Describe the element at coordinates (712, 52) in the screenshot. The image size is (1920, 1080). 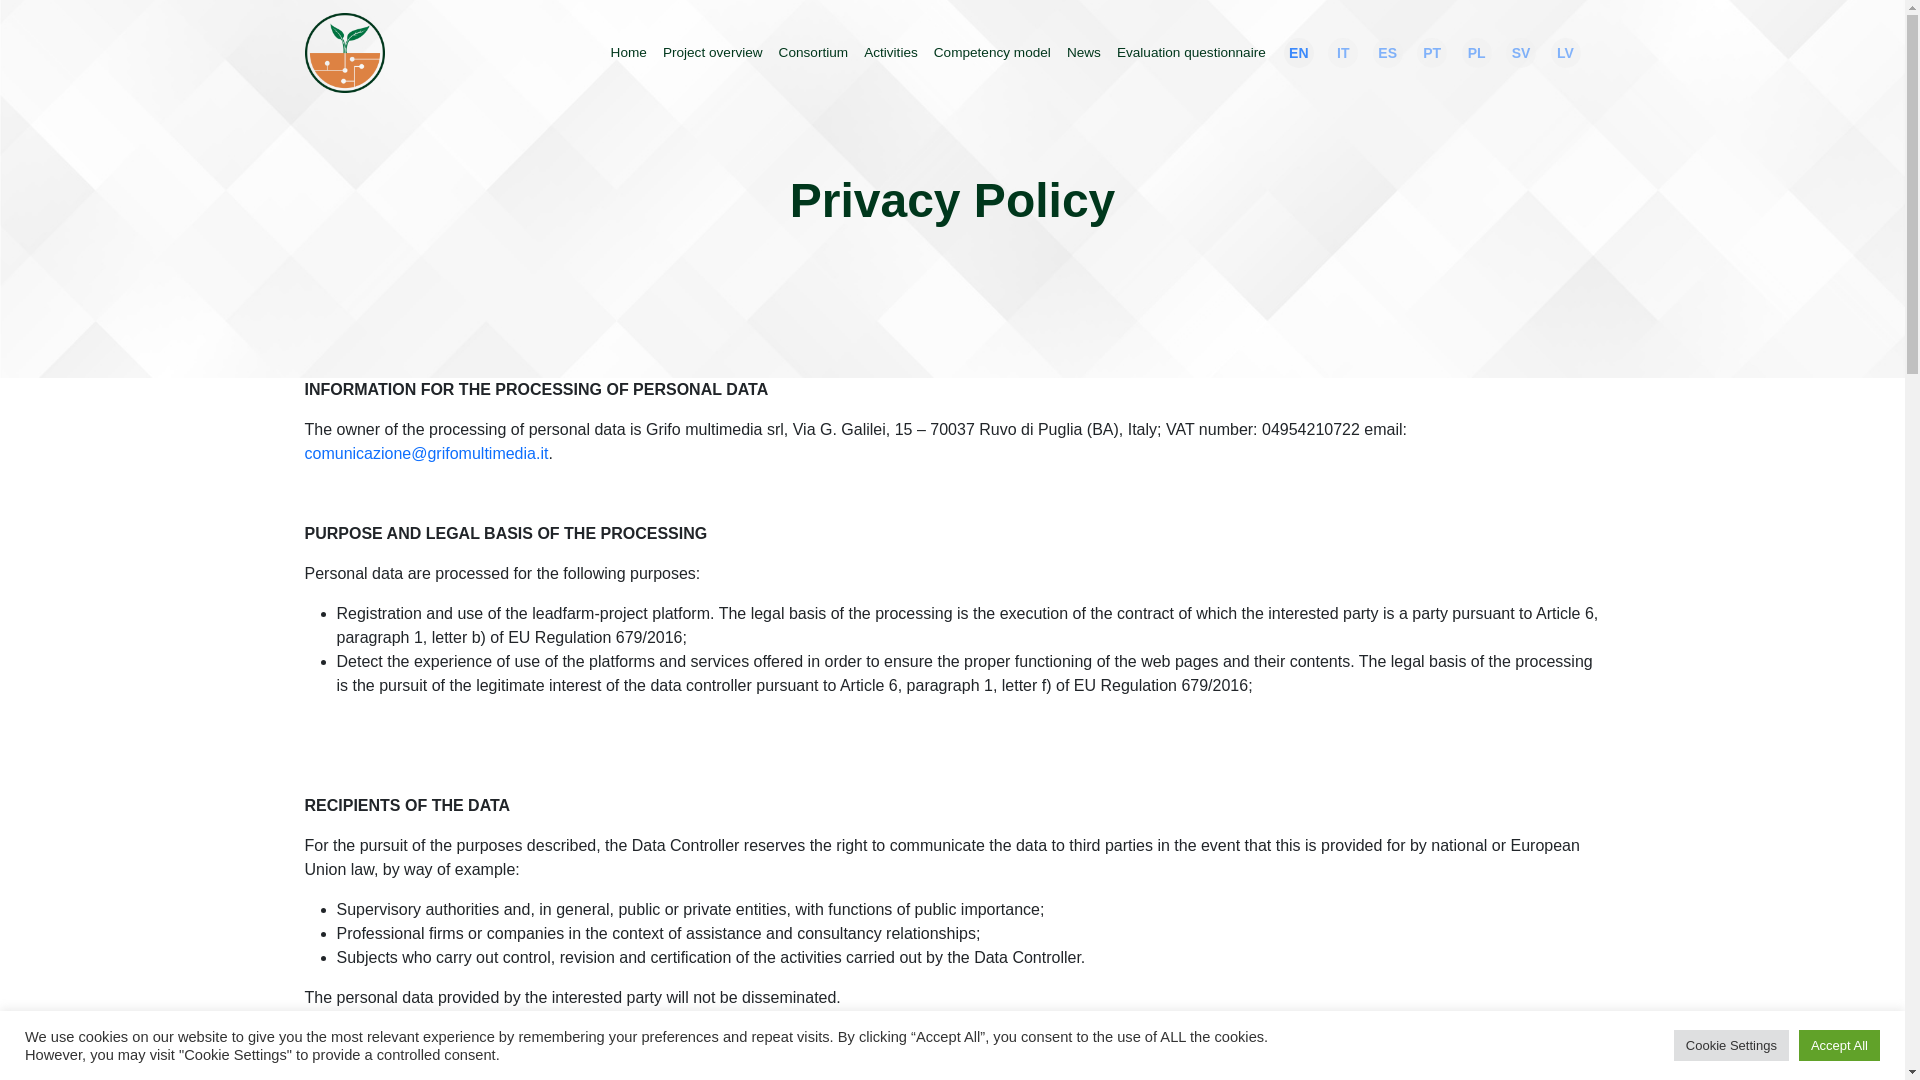
I see `Project overview` at that location.